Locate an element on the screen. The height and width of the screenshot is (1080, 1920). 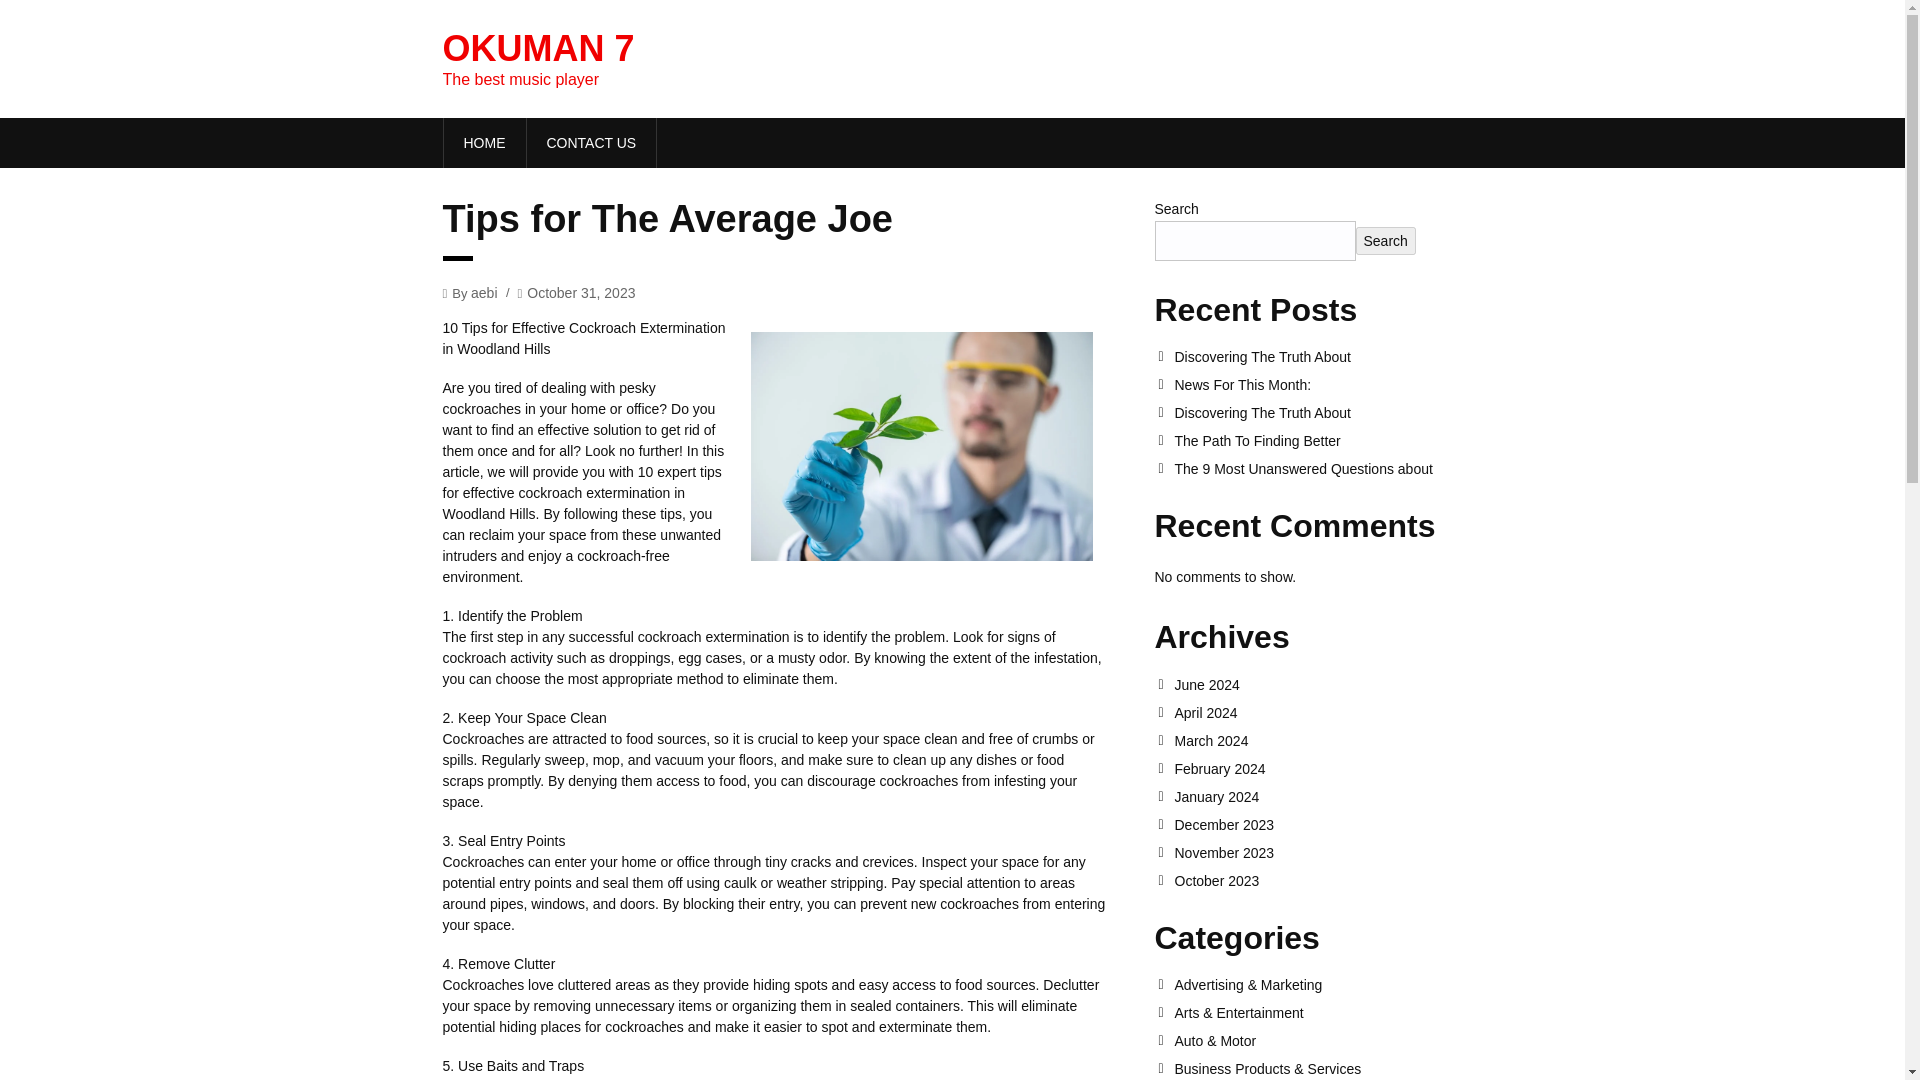
Search is located at coordinates (1386, 240).